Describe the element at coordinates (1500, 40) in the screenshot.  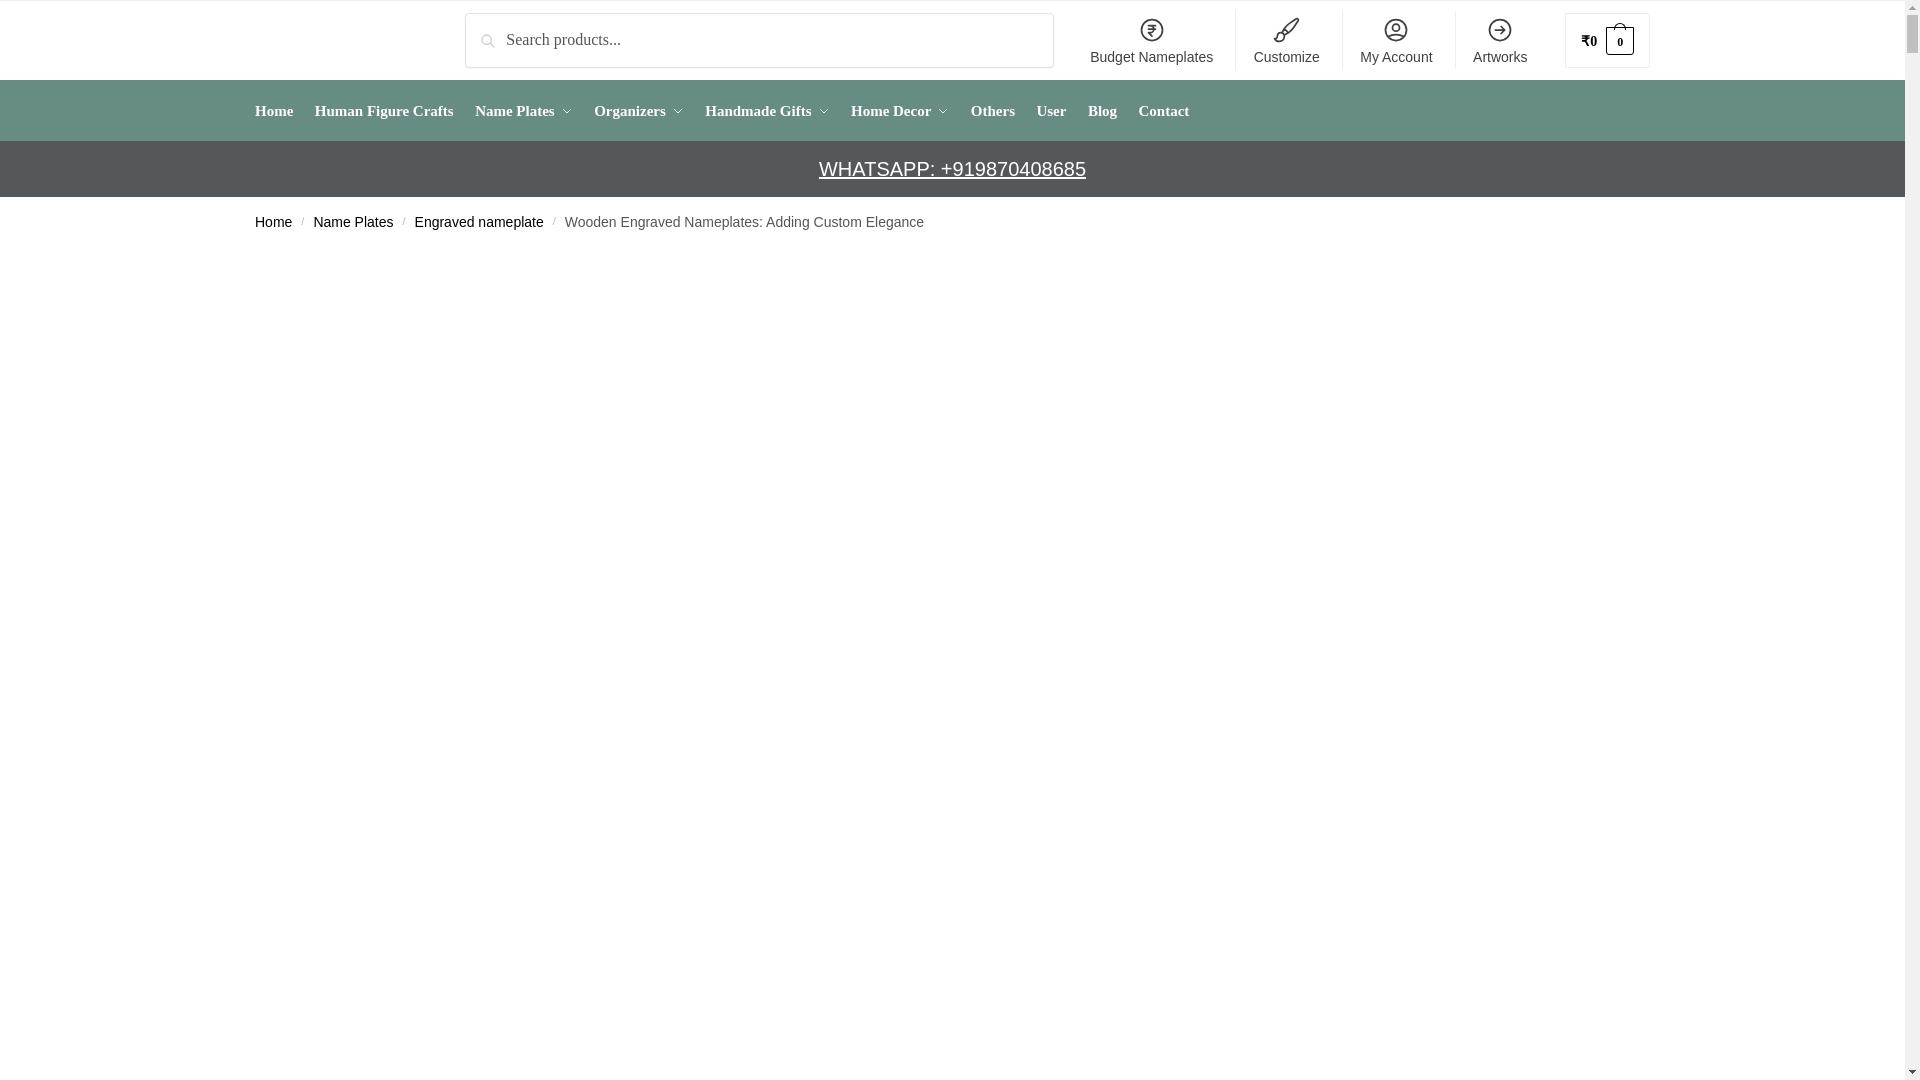
I see `Artworks` at that location.